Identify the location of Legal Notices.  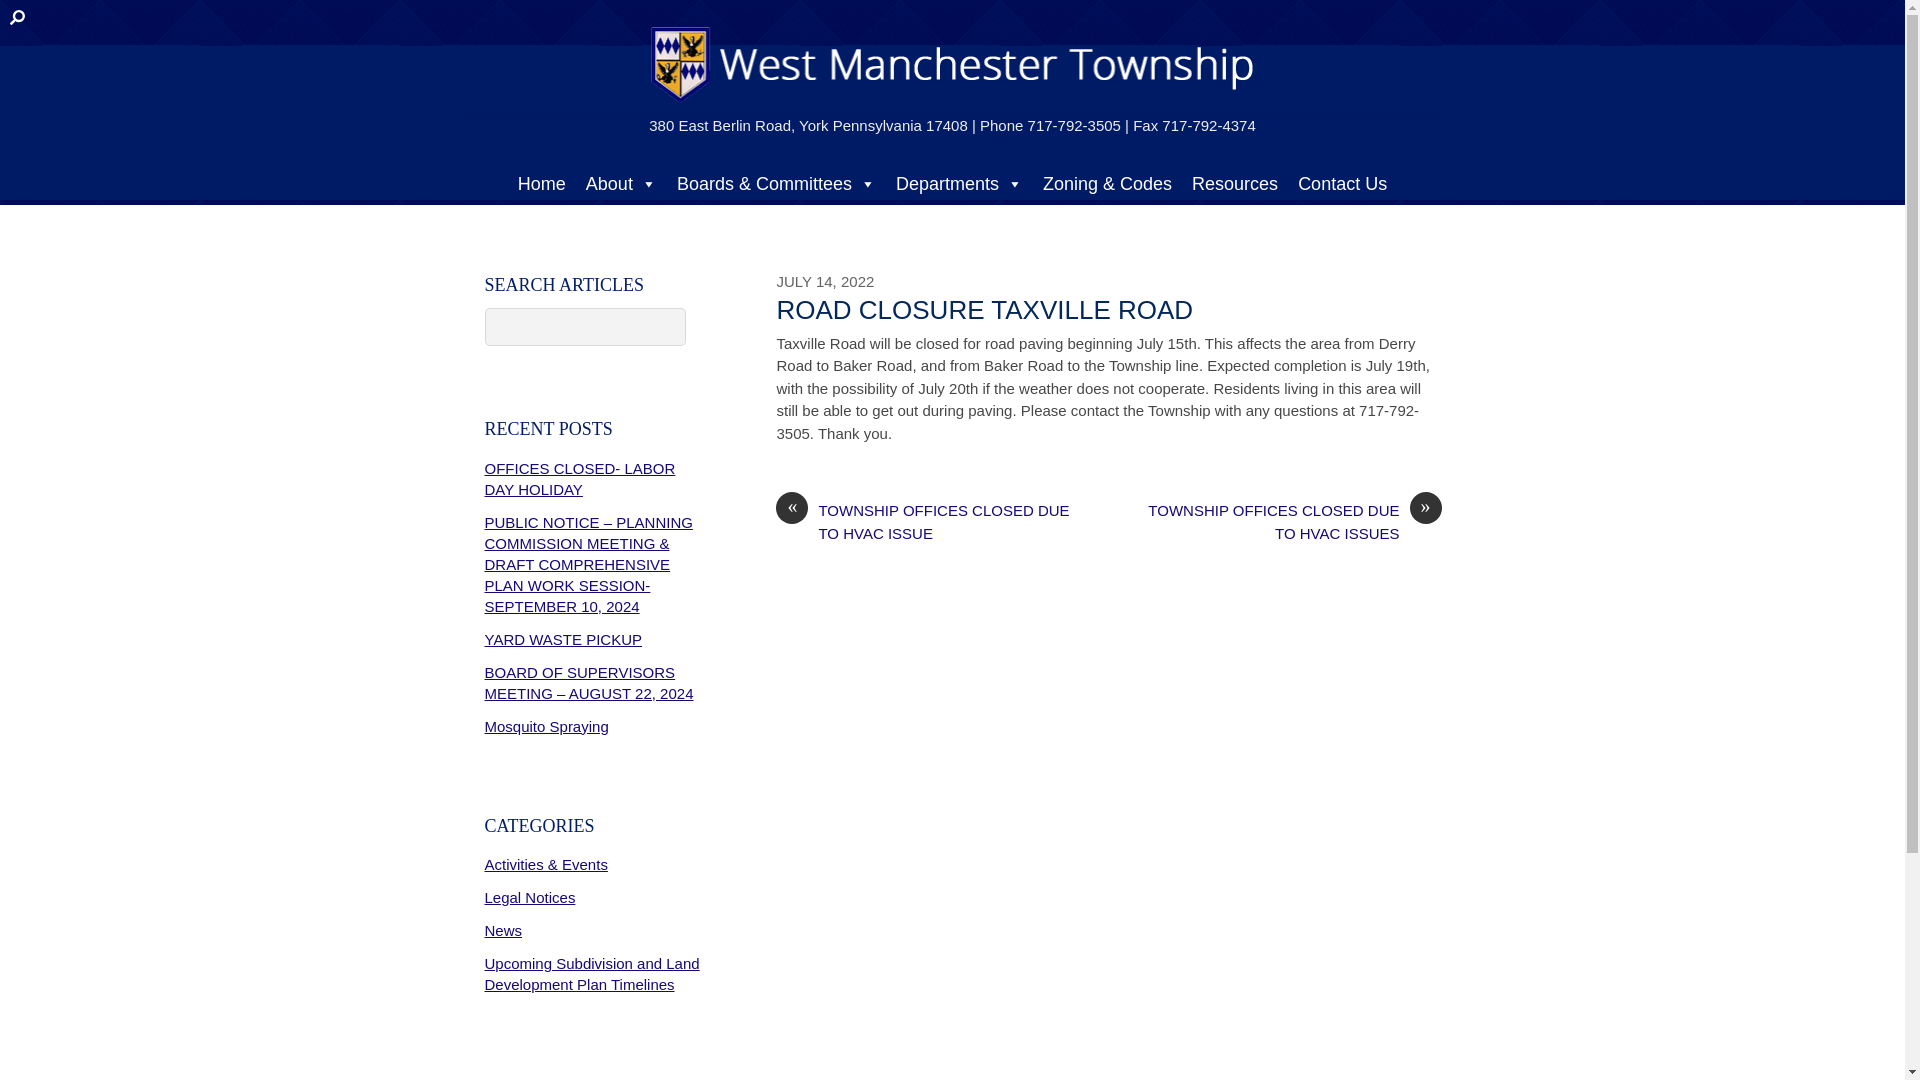
(528, 897).